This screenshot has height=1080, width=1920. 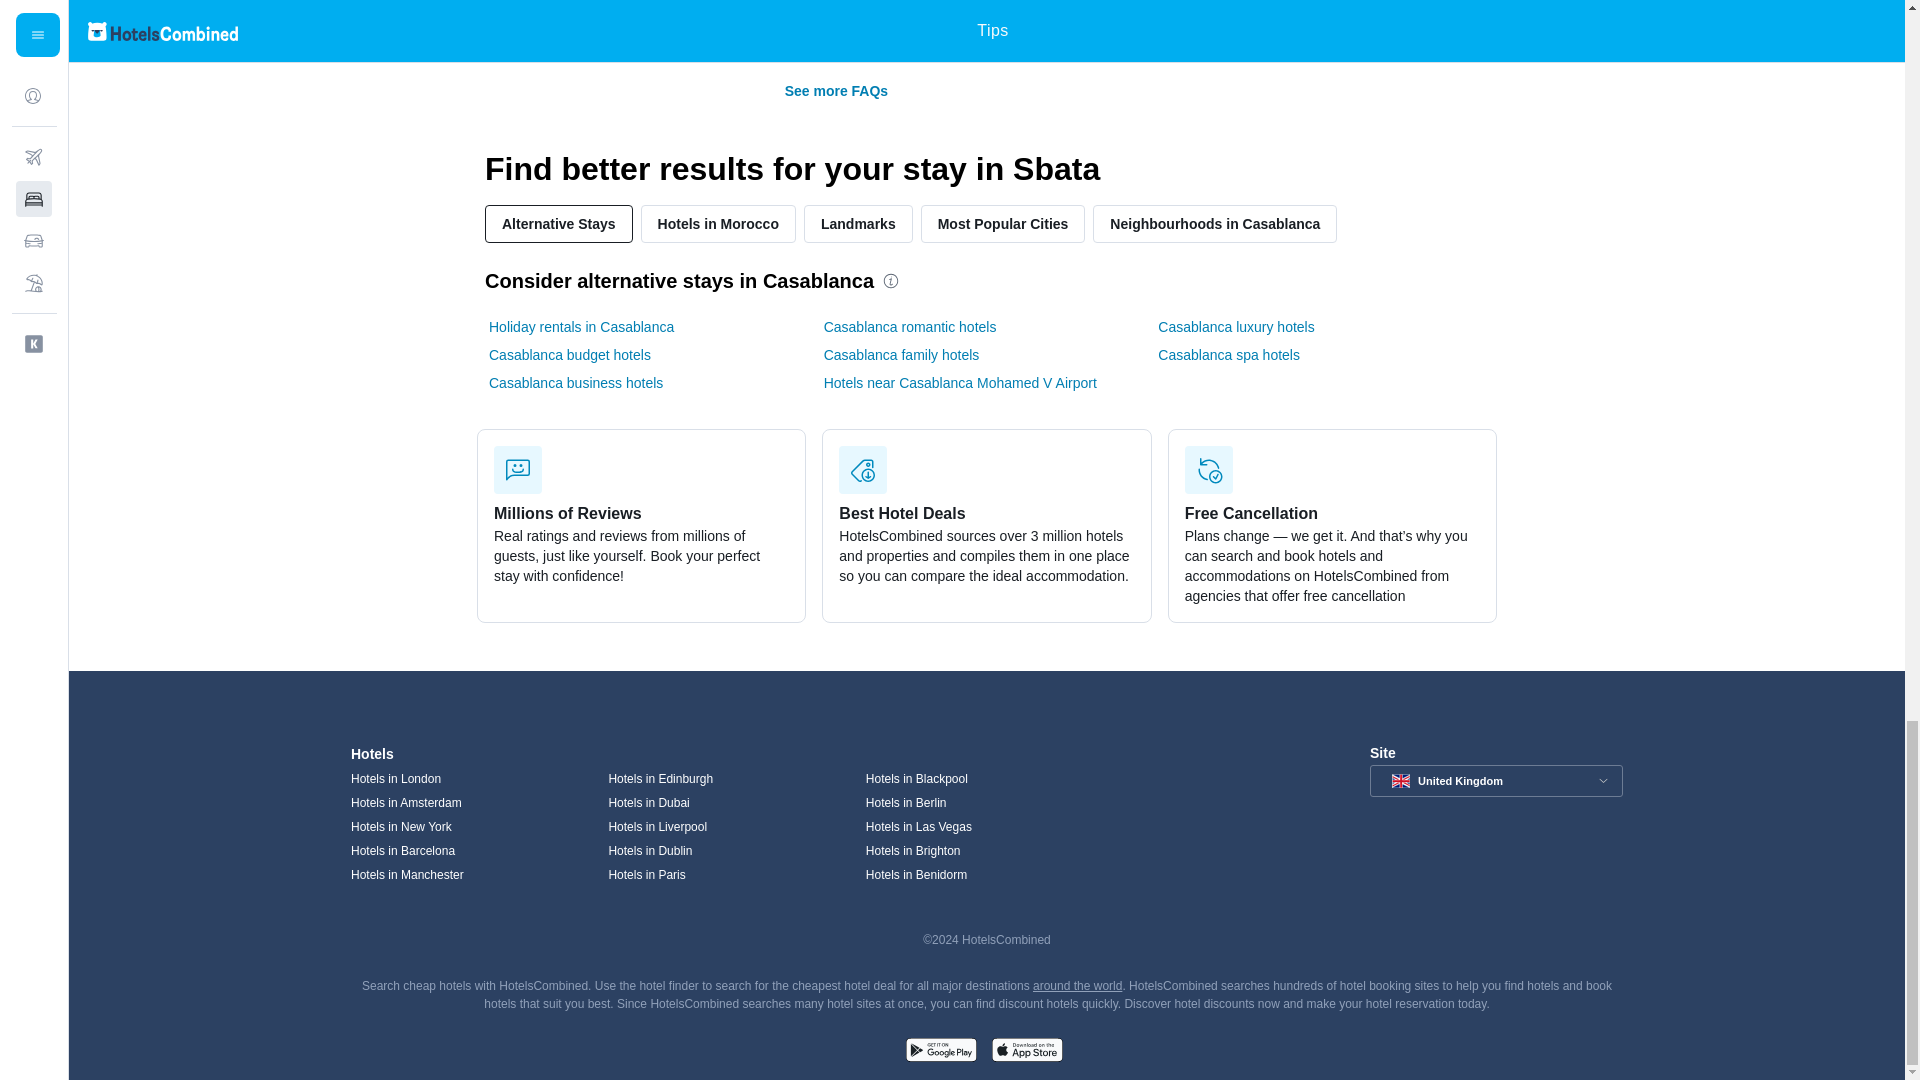 What do you see at coordinates (570, 354) in the screenshot?
I see `Casablanca budget hotels` at bounding box center [570, 354].